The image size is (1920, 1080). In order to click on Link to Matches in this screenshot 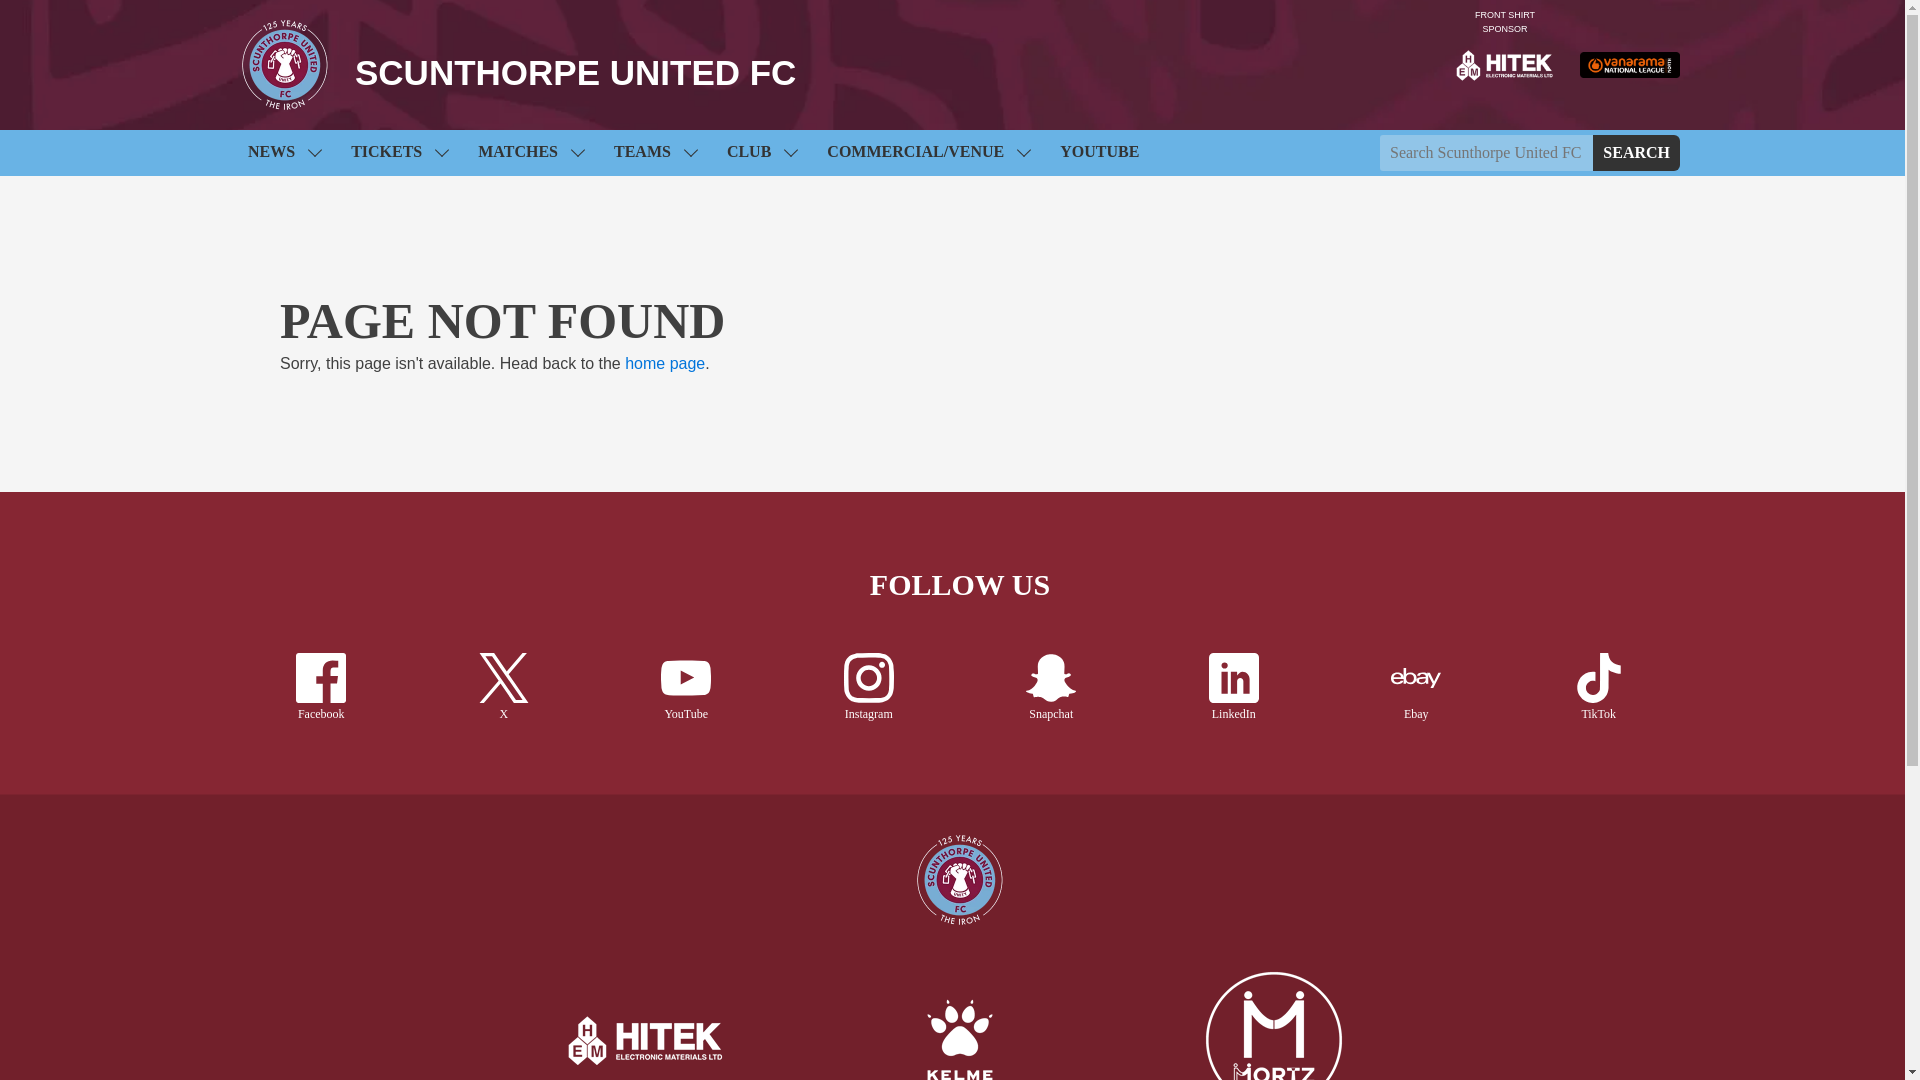, I will do `click(530, 152)`.